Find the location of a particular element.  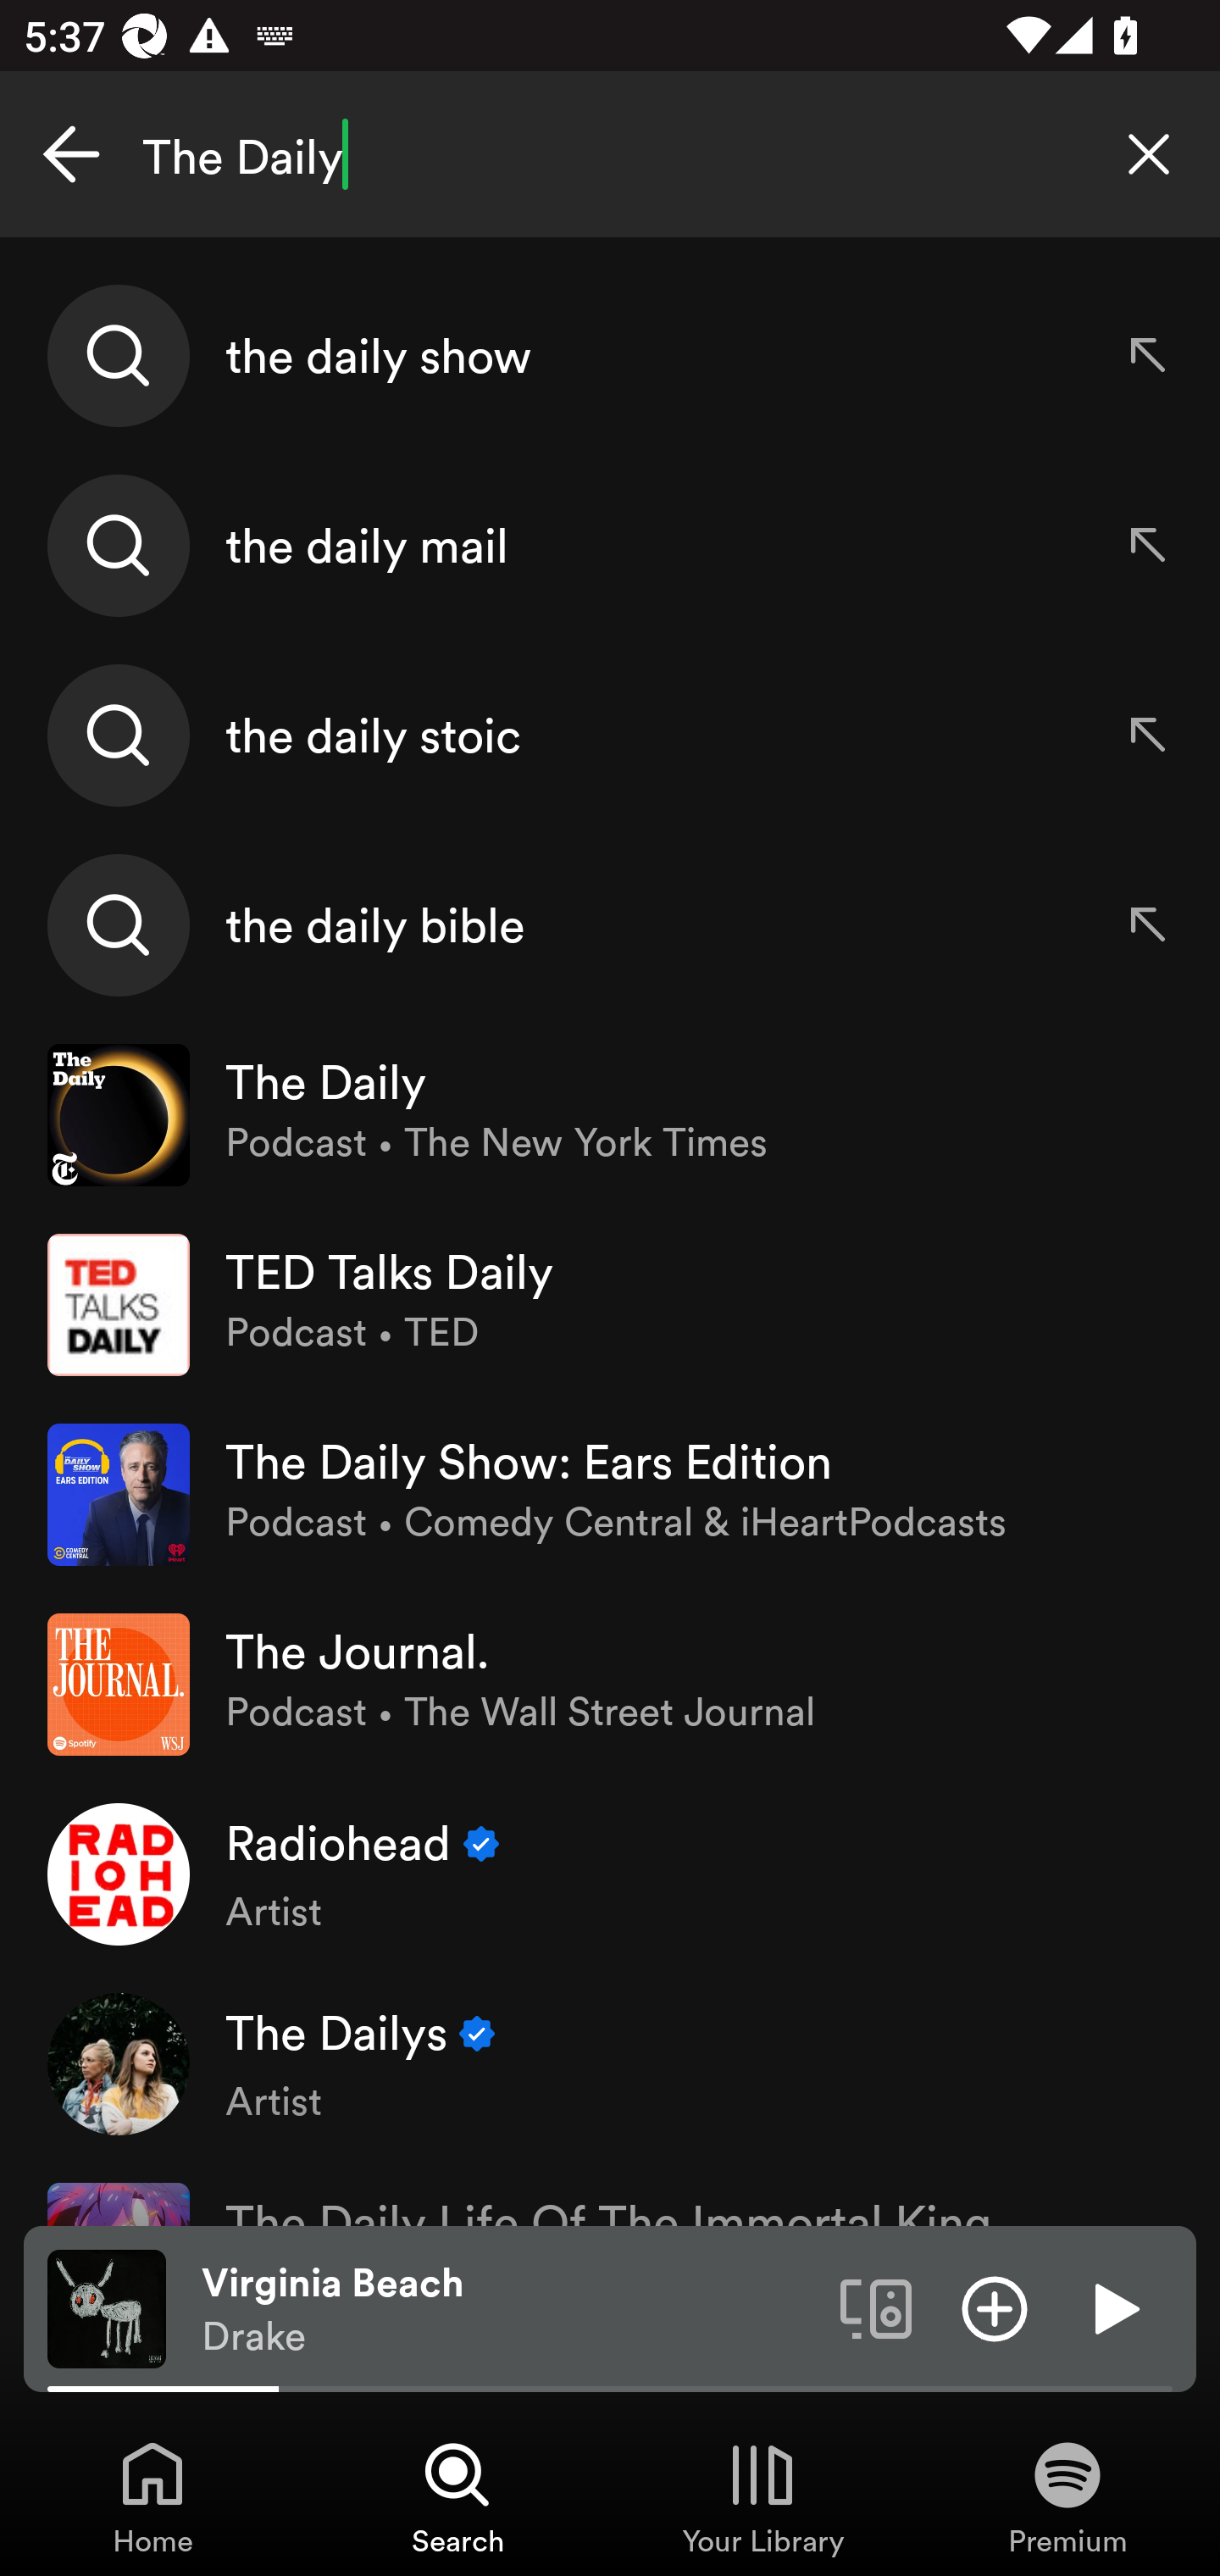

Clear search query is located at coordinates (1149, 154).